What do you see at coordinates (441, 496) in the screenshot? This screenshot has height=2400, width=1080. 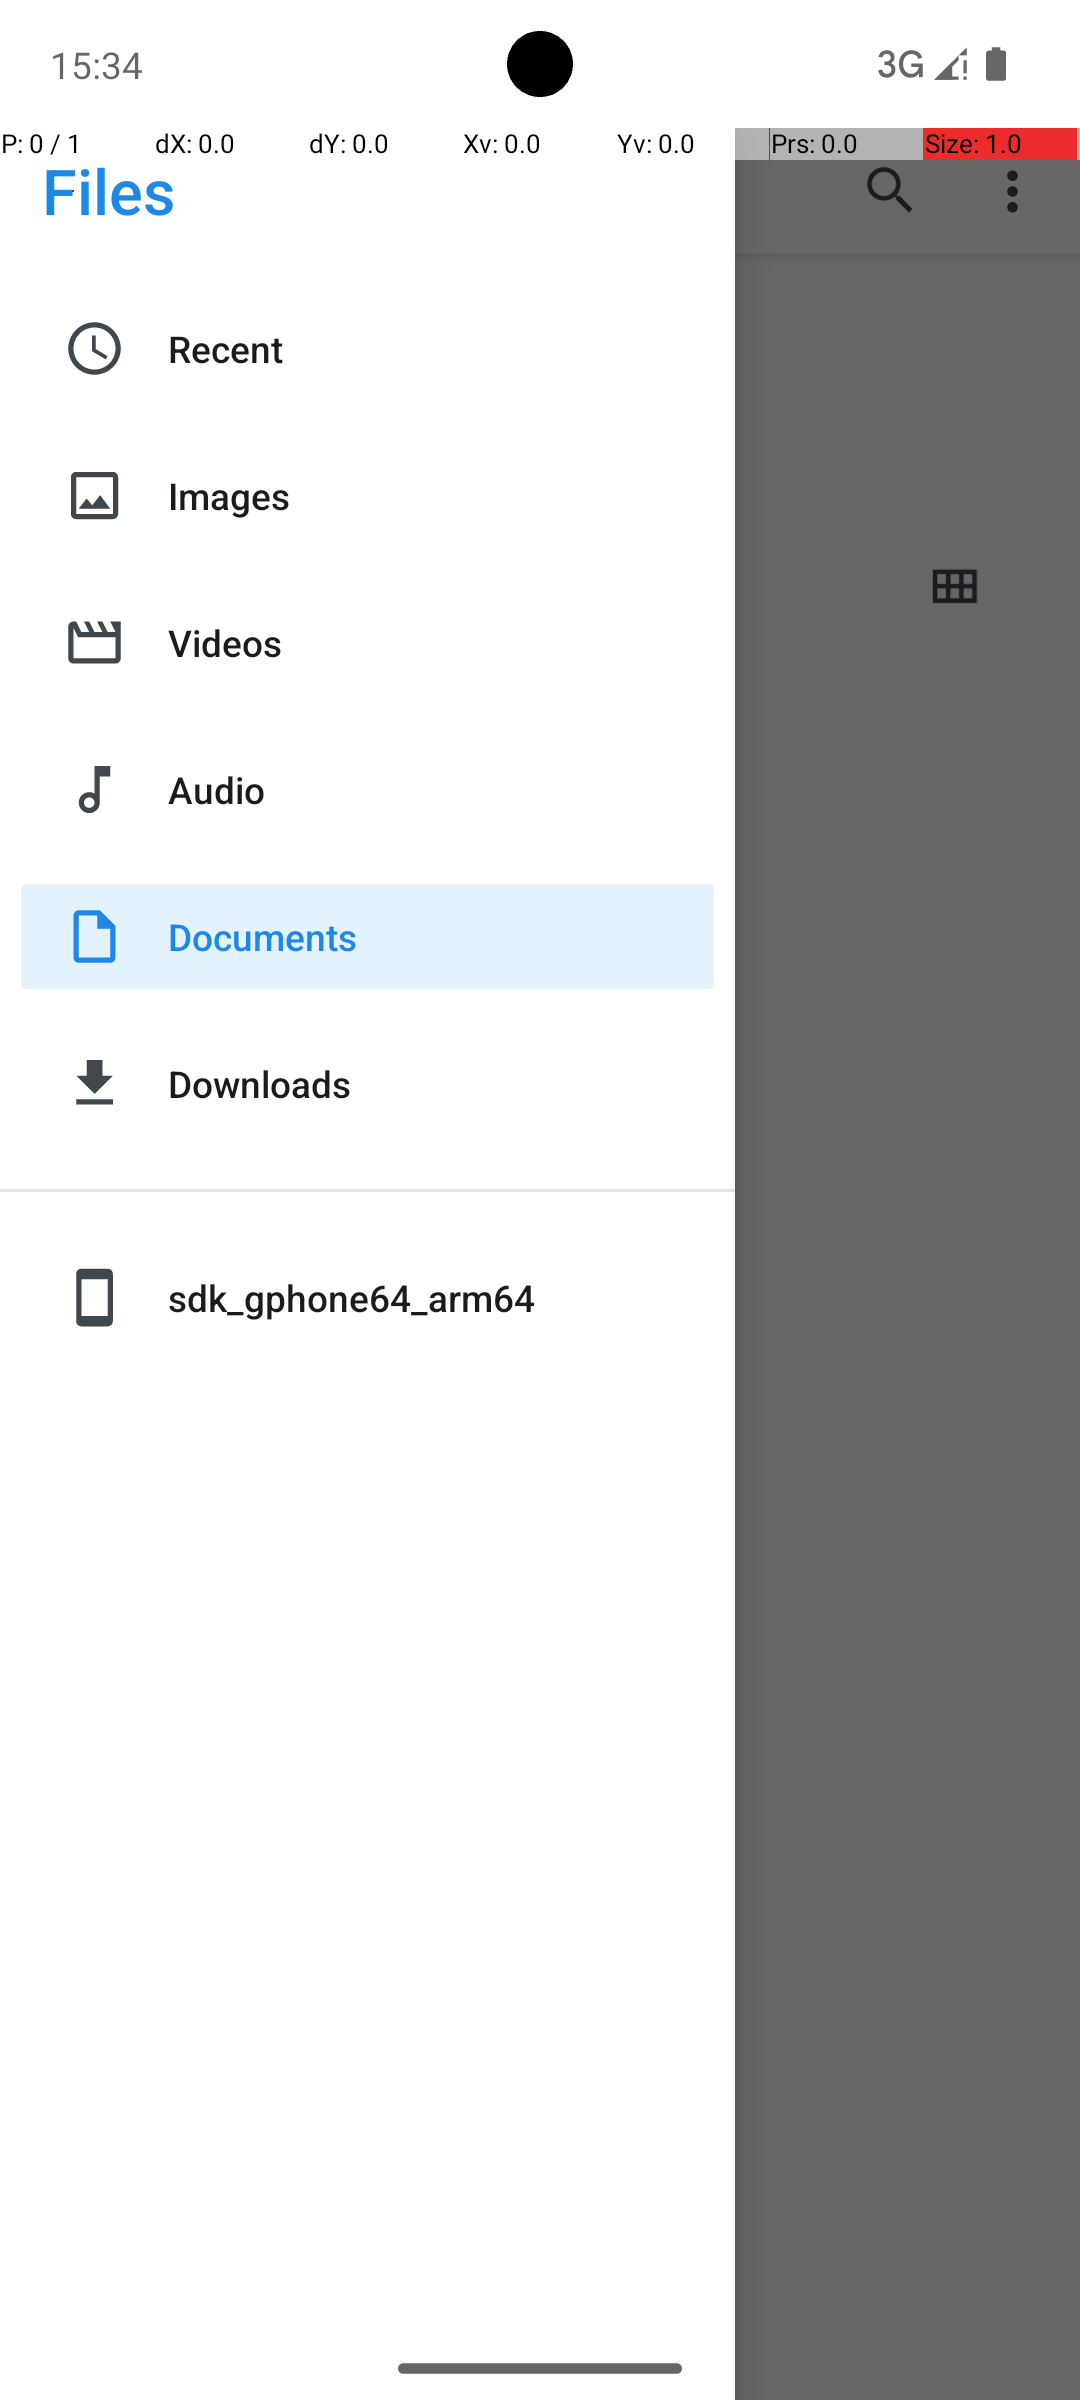 I see `Images` at bounding box center [441, 496].